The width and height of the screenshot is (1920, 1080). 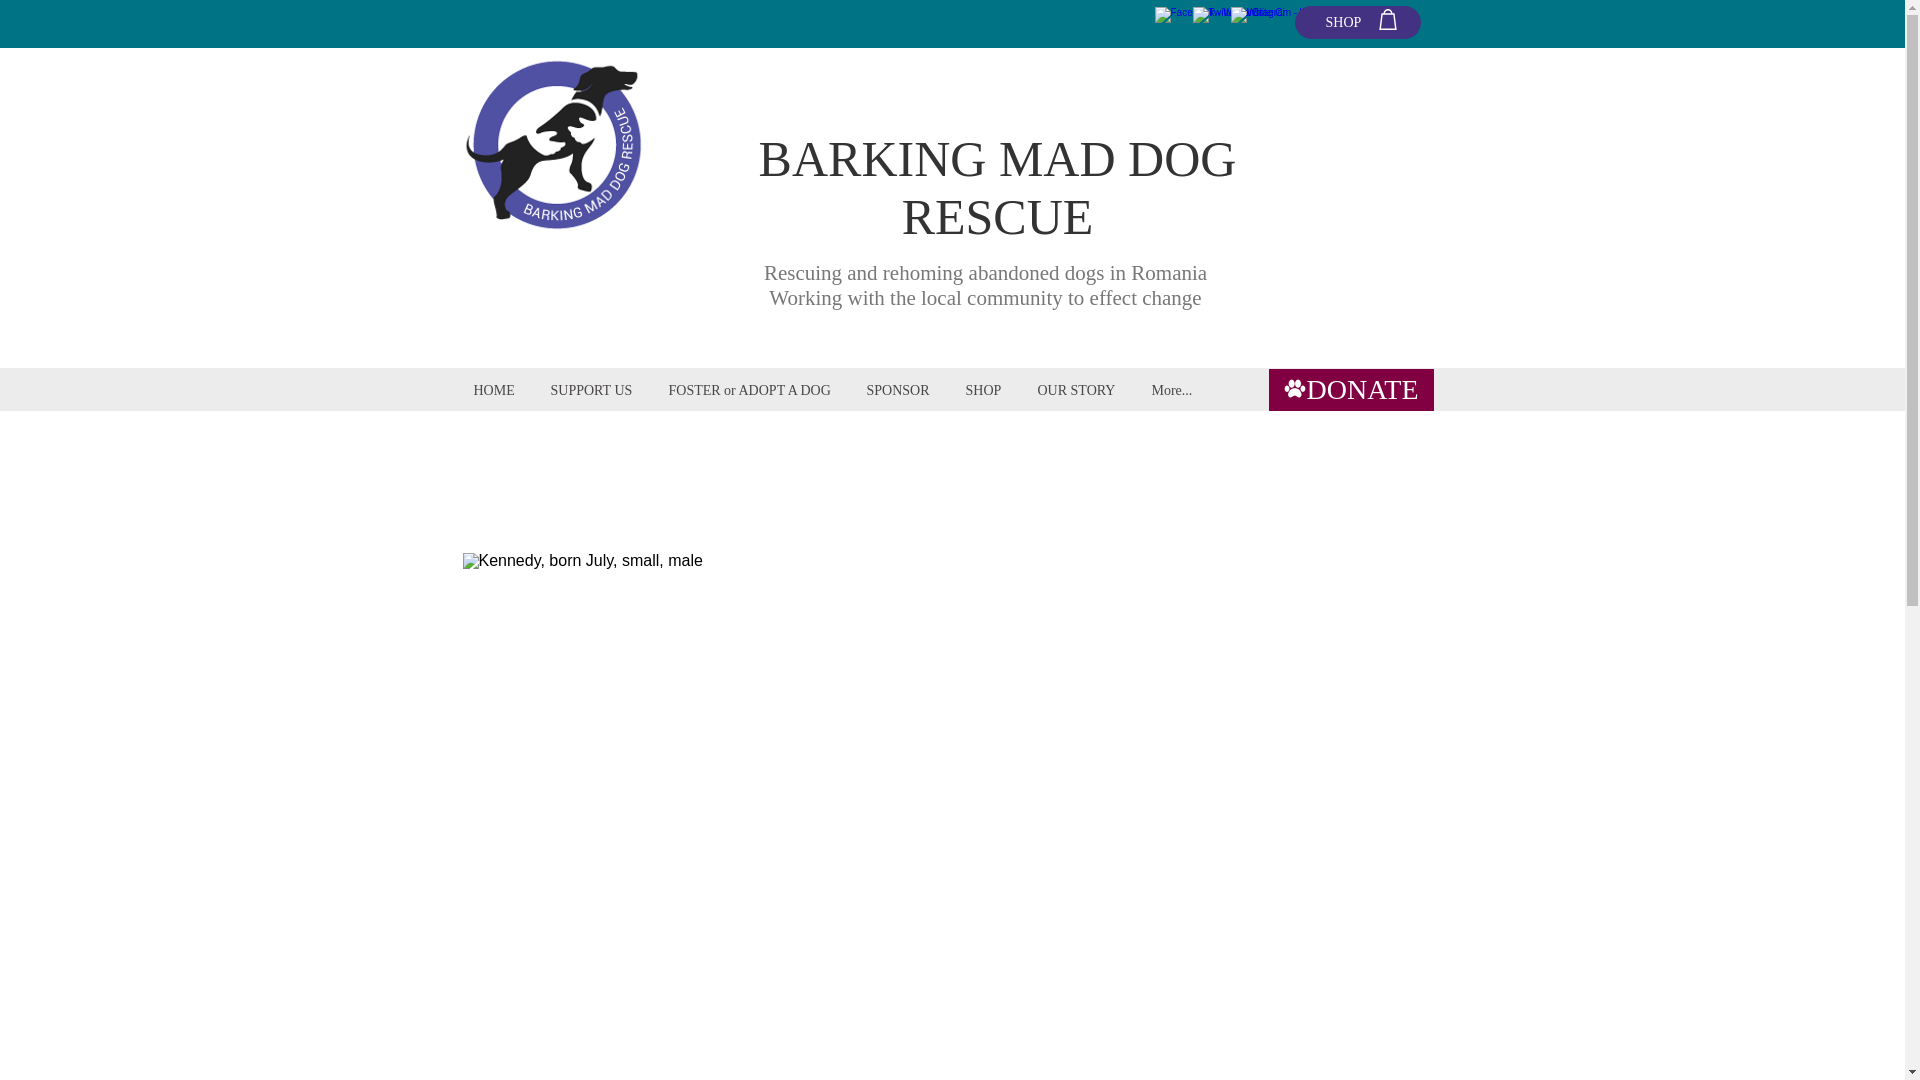 I want to click on DONATE, so click(x=1350, y=390).